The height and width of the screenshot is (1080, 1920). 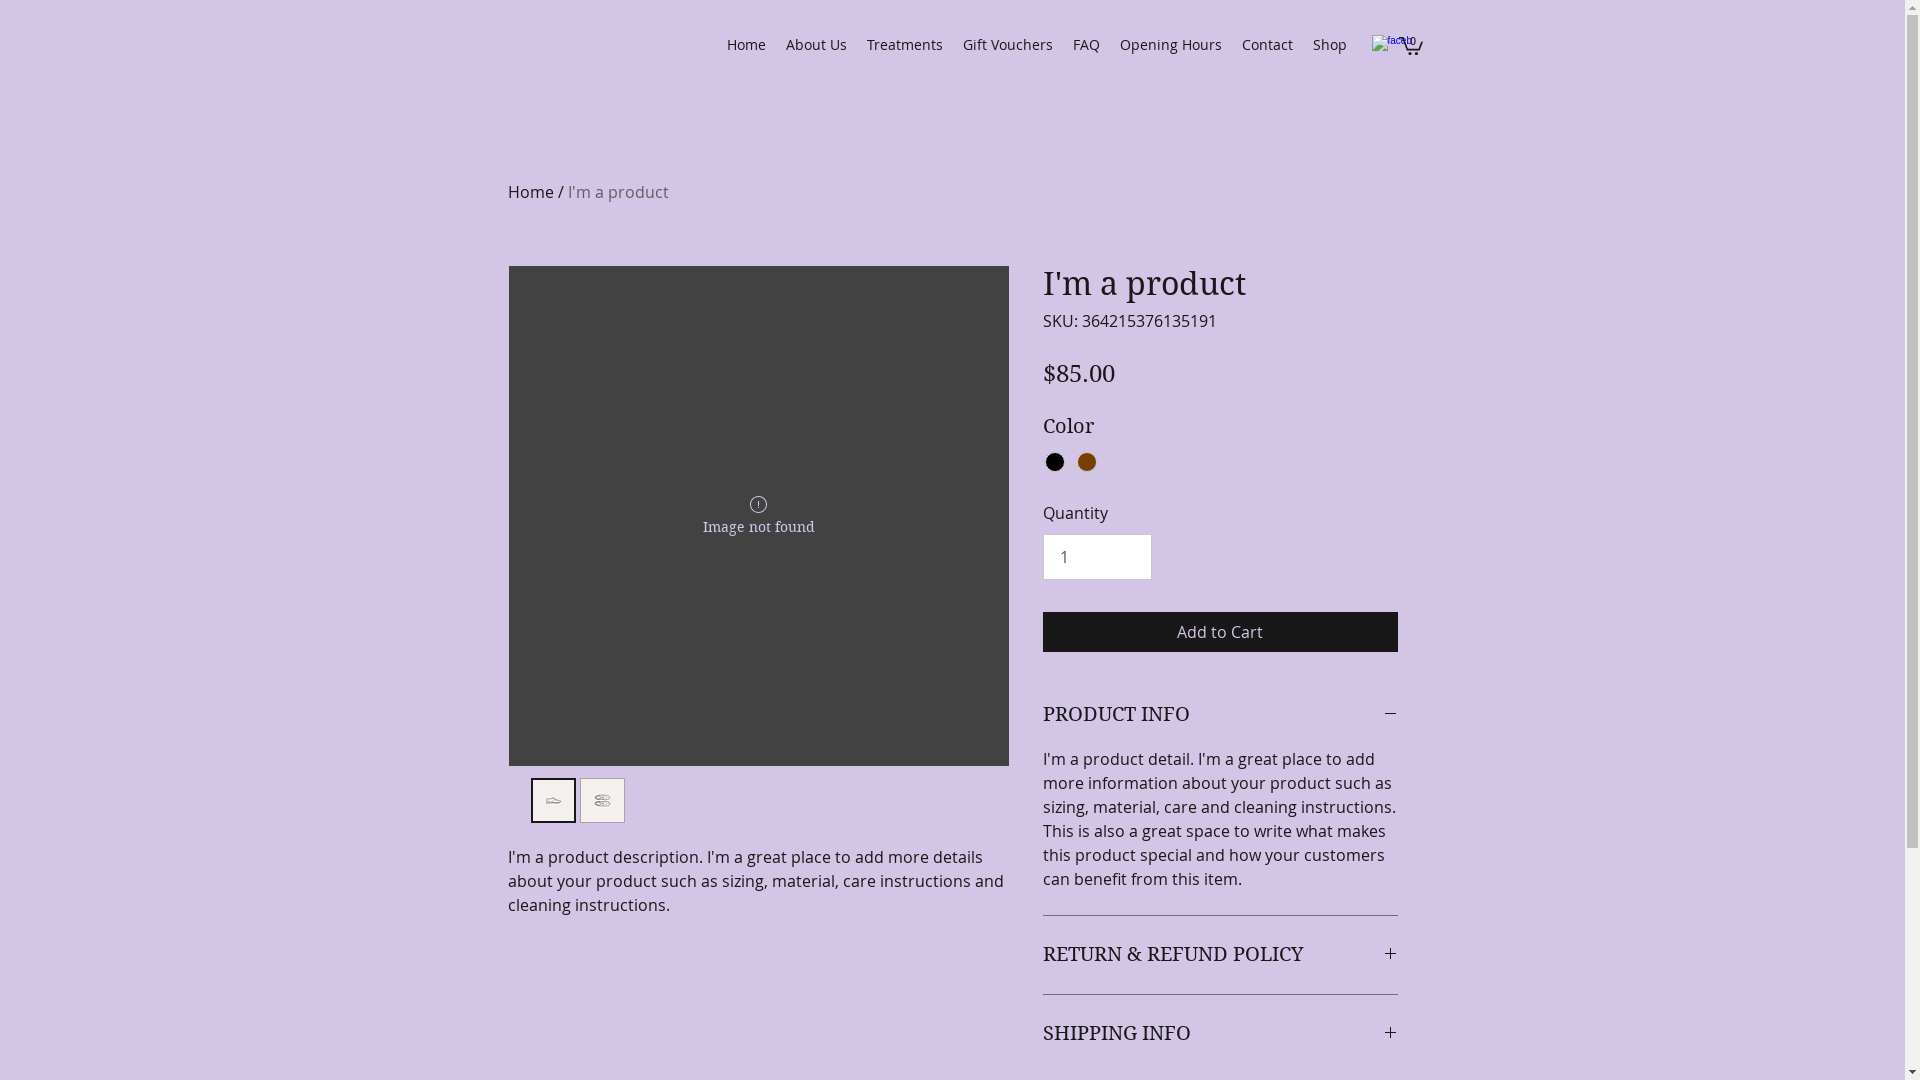 I want to click on Shop, so click(x=1329, y=45).